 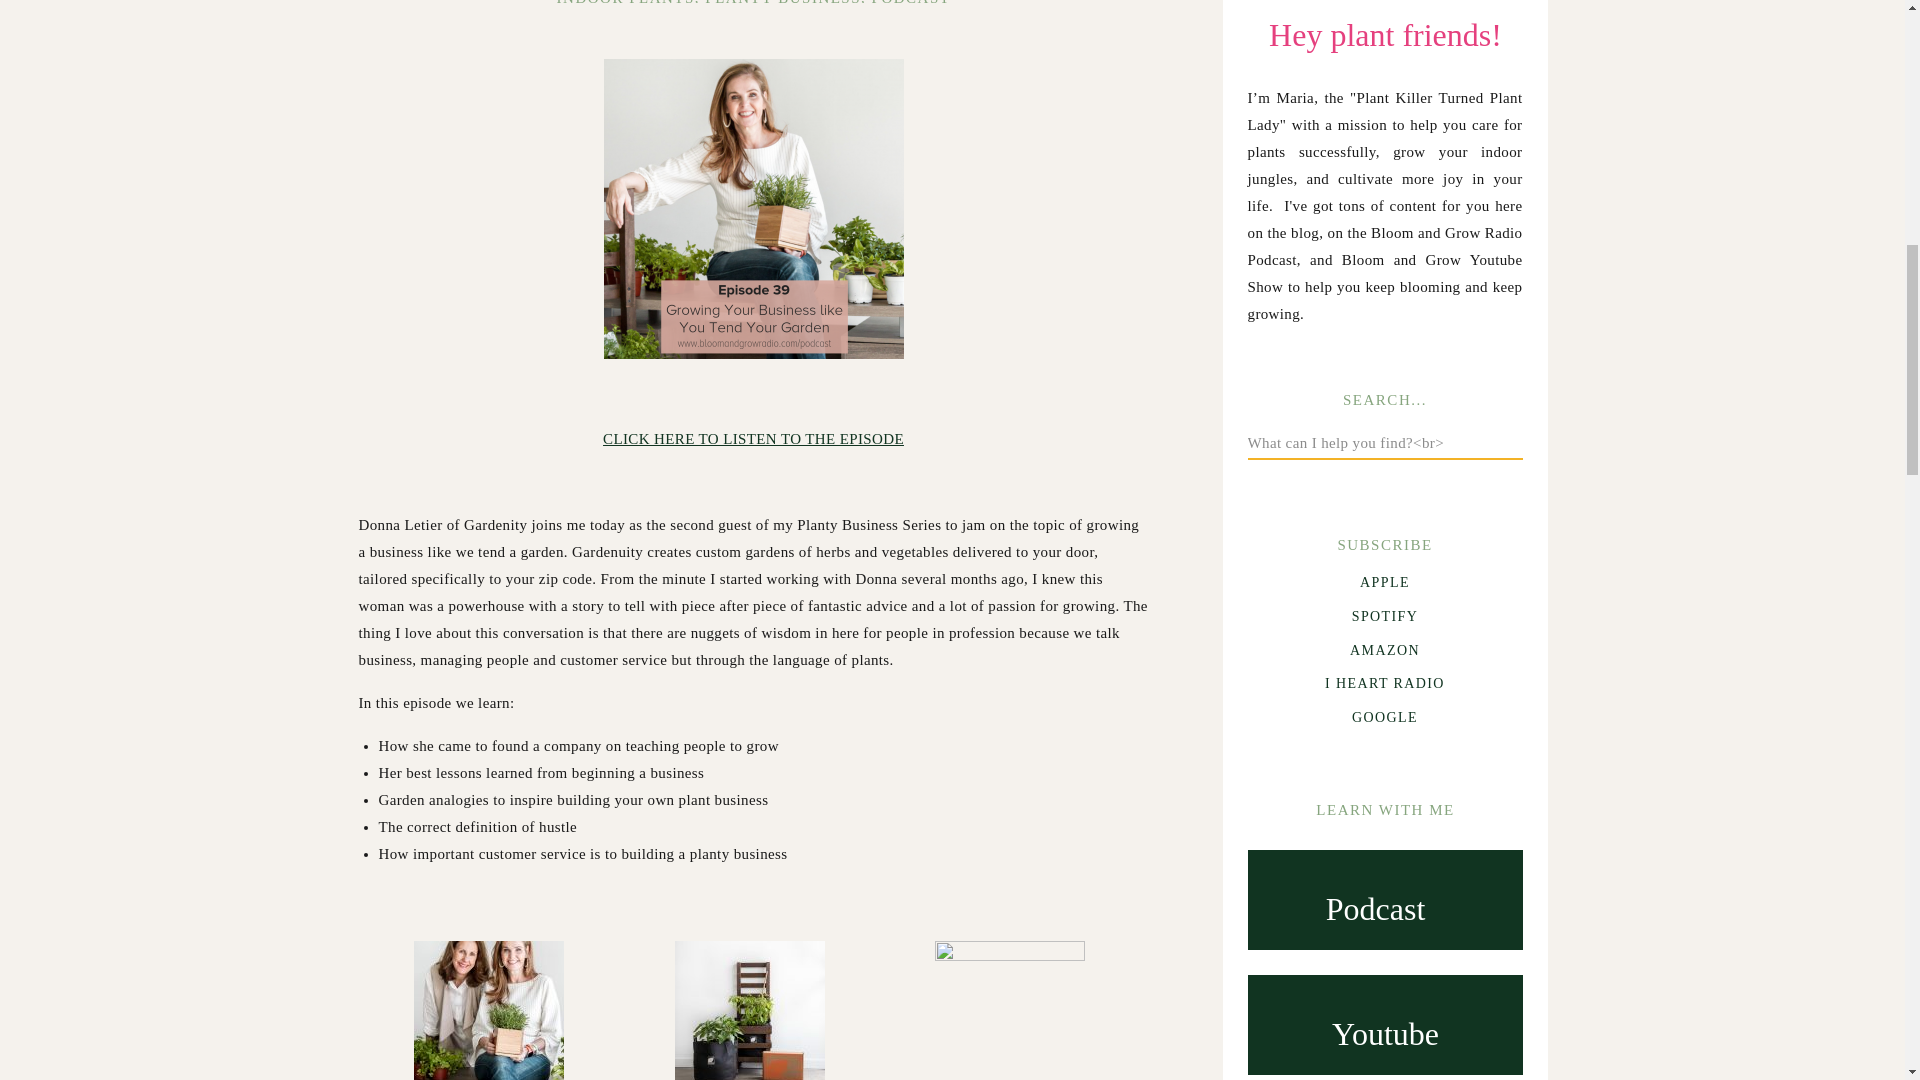 I want to click on PLANTY BUSINESS, so click(x=782, y=3).